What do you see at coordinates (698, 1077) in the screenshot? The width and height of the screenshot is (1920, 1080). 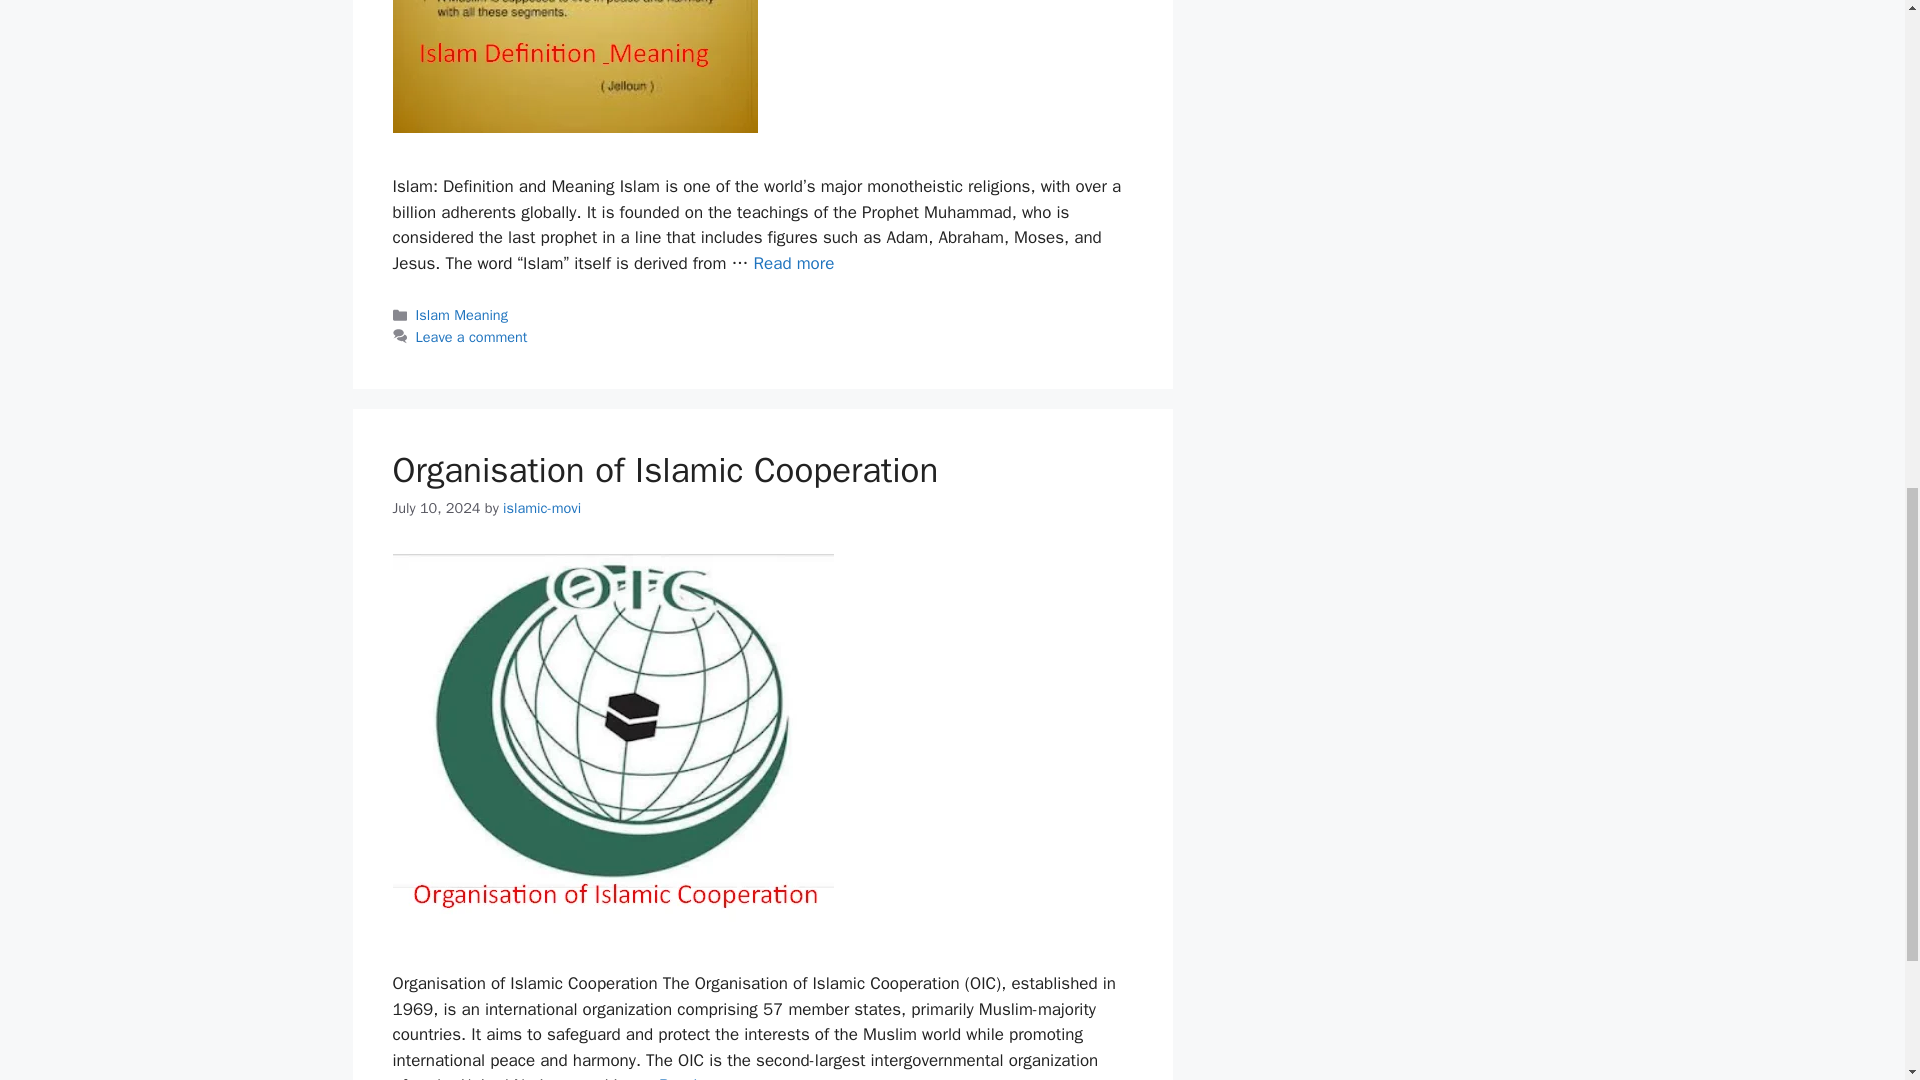 I see `Organisation of Islamic Cooperation` at bounding box center [698, 1077].